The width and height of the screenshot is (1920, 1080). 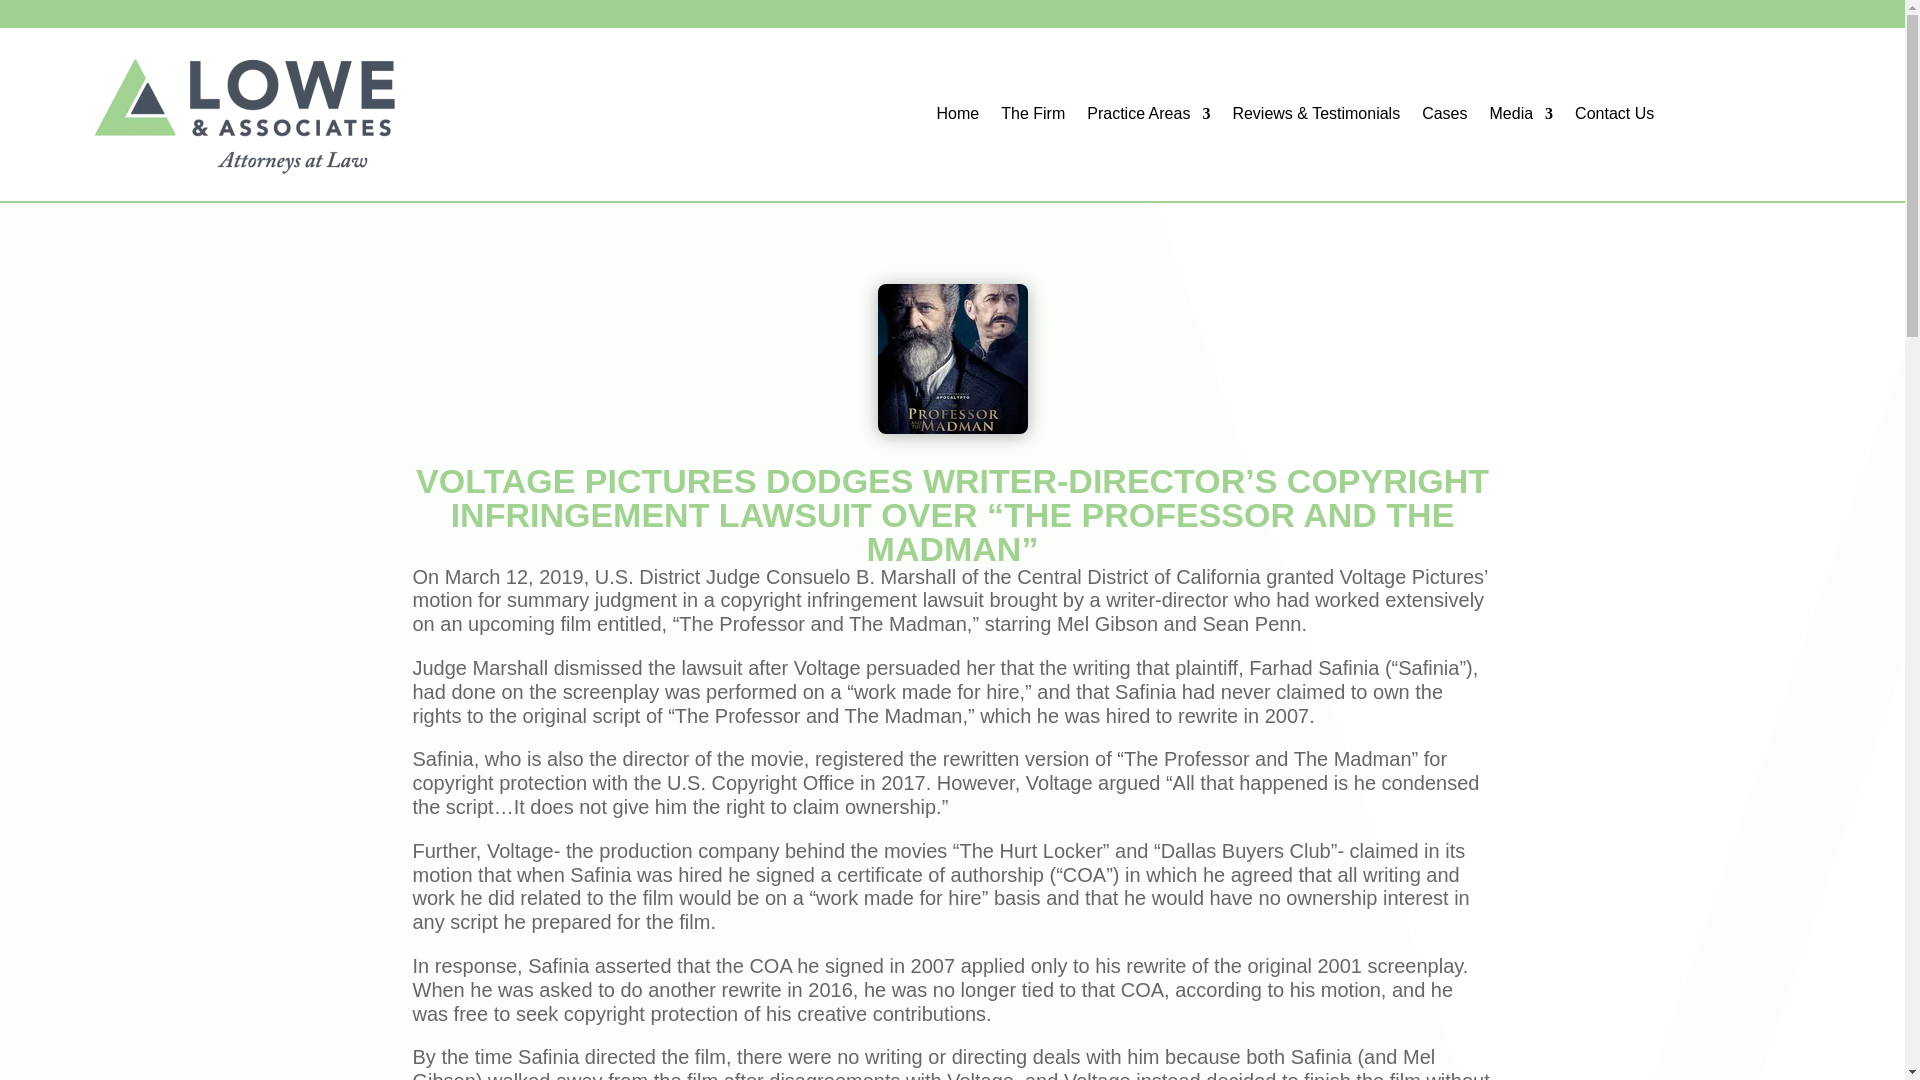 What do you see at coordinates (1521, 117) in the screenshot?
I see `Media` at bounding box center [1521, 117].